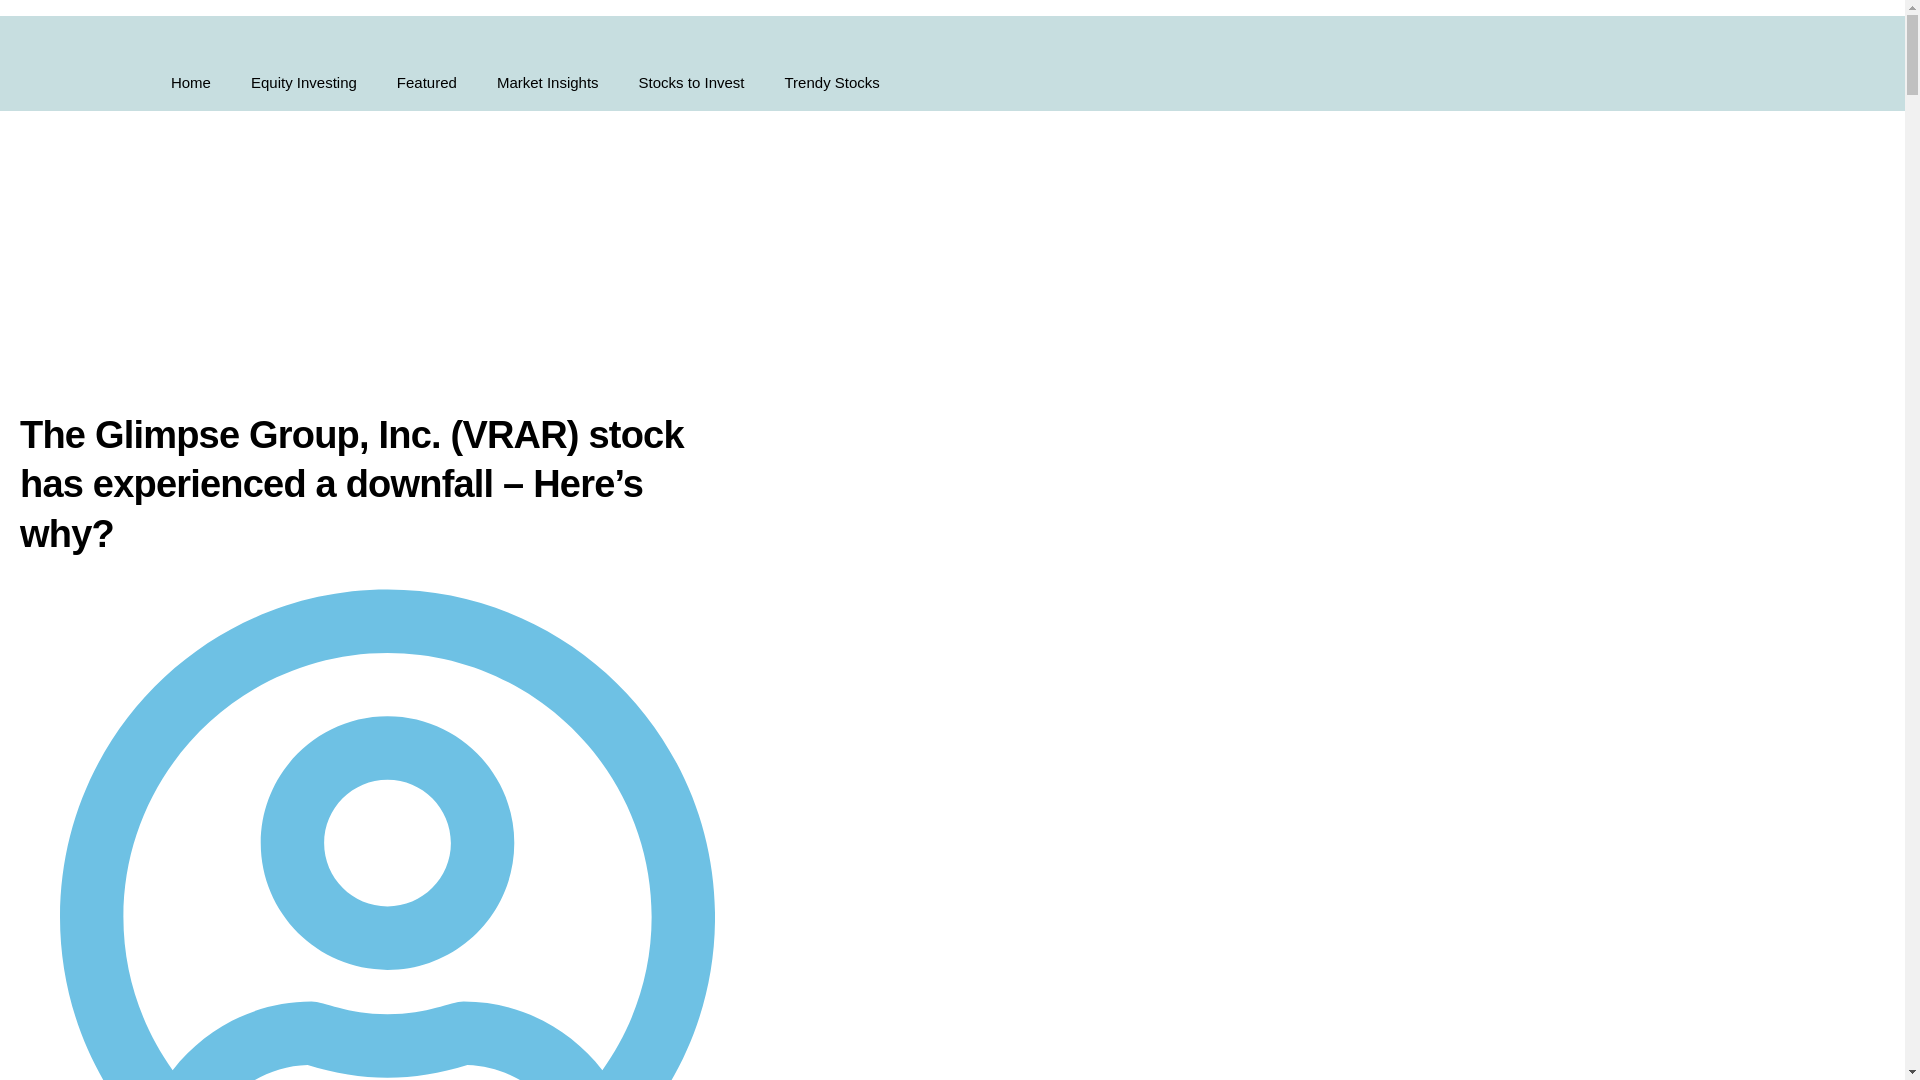 This screenshot has height=1080, width=1920. What do you see at coordinates (691, 83) in the screenshot?
I see `Stocks to Invest` at bounding box center [691, 83].